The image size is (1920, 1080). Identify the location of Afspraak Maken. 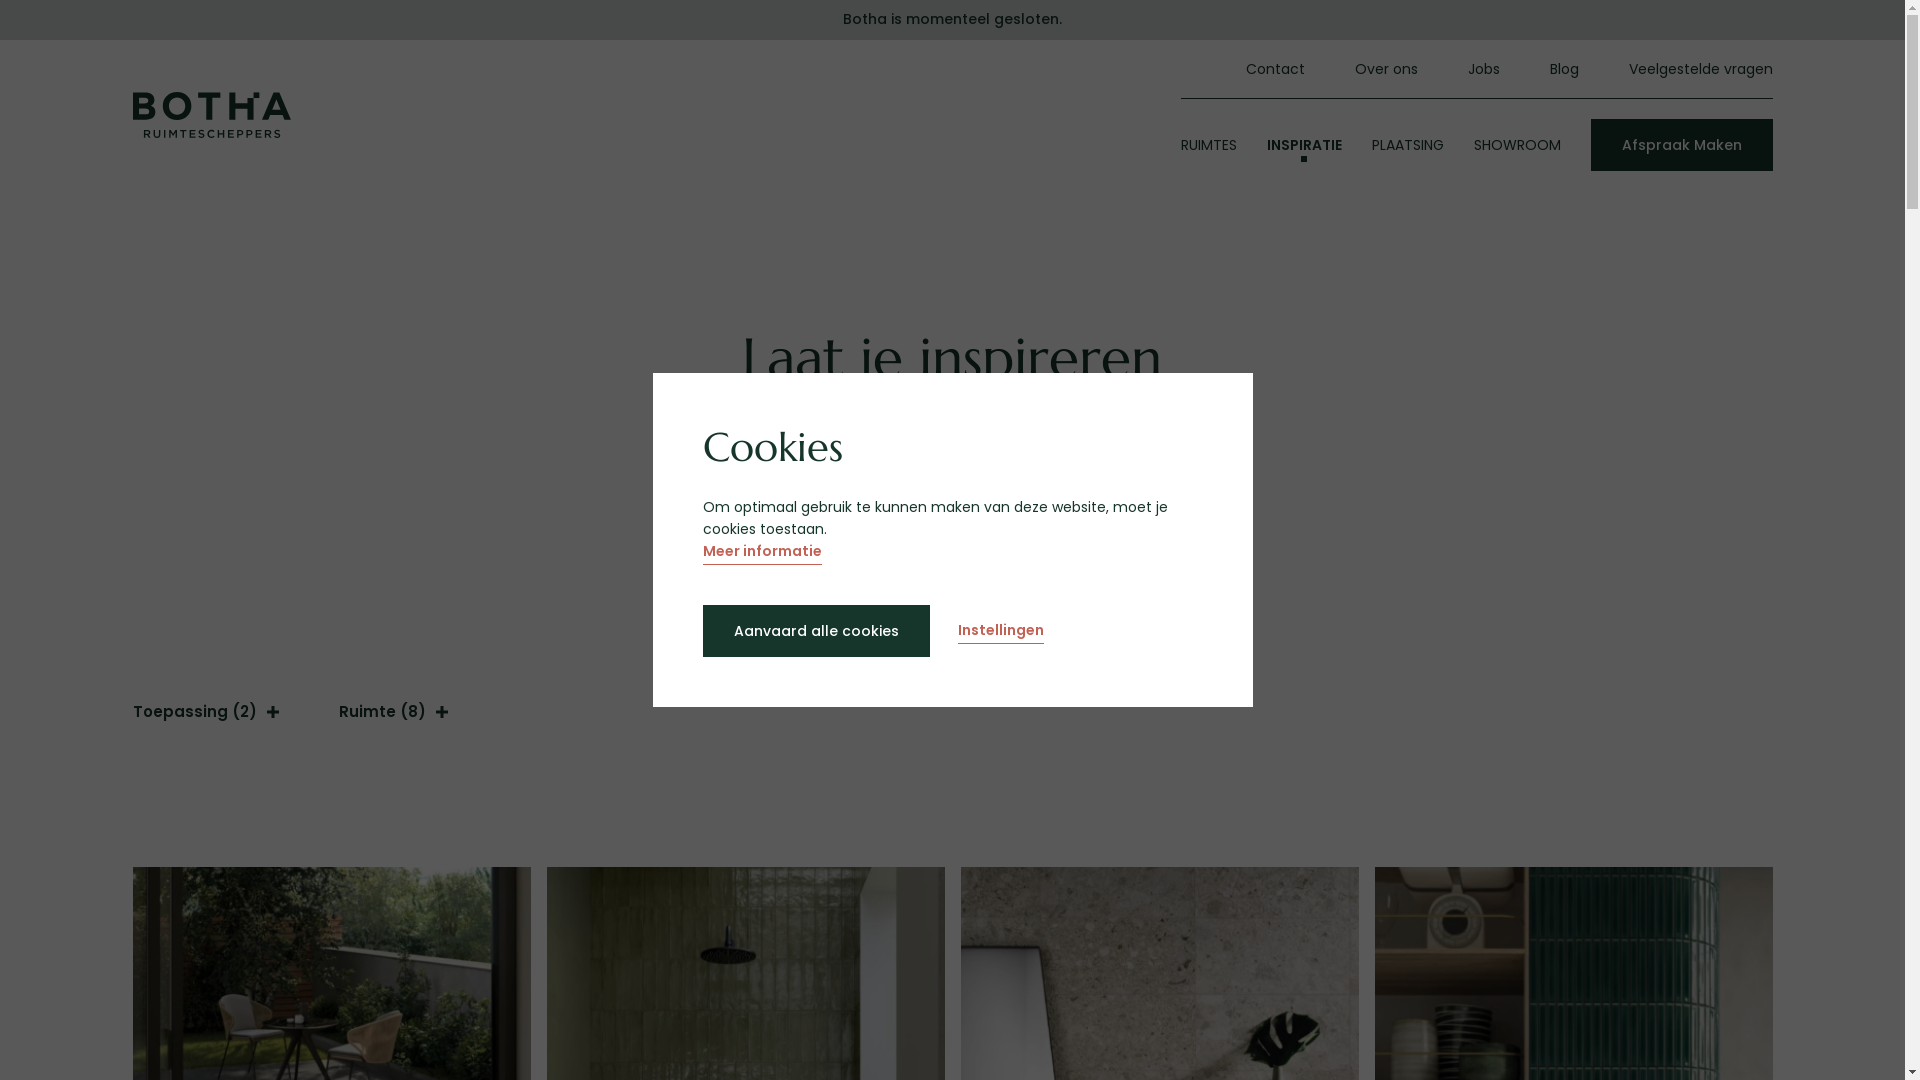
(1681, 145).